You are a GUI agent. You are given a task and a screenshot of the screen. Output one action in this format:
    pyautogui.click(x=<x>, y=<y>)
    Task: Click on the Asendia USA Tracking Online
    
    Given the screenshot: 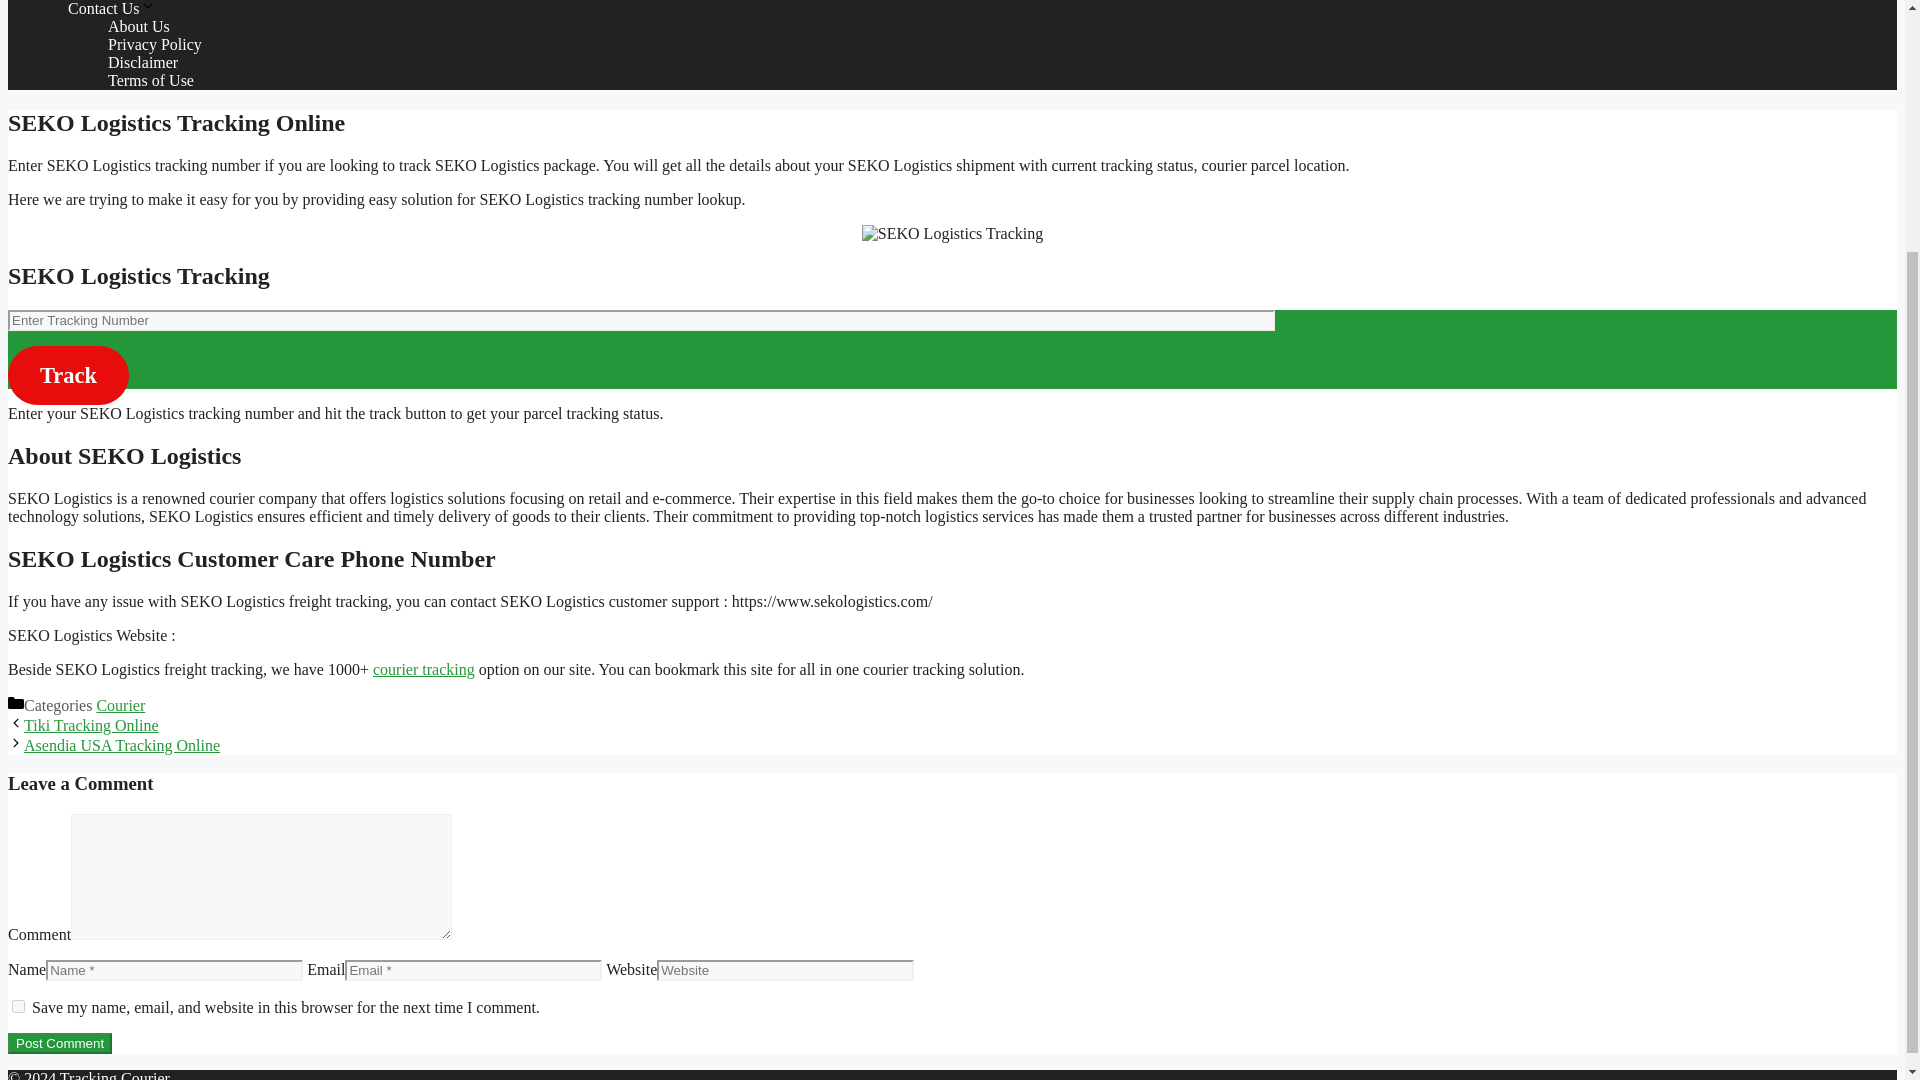 What is the action you would take?
    pyautogui.click(x=122, y=744)
    